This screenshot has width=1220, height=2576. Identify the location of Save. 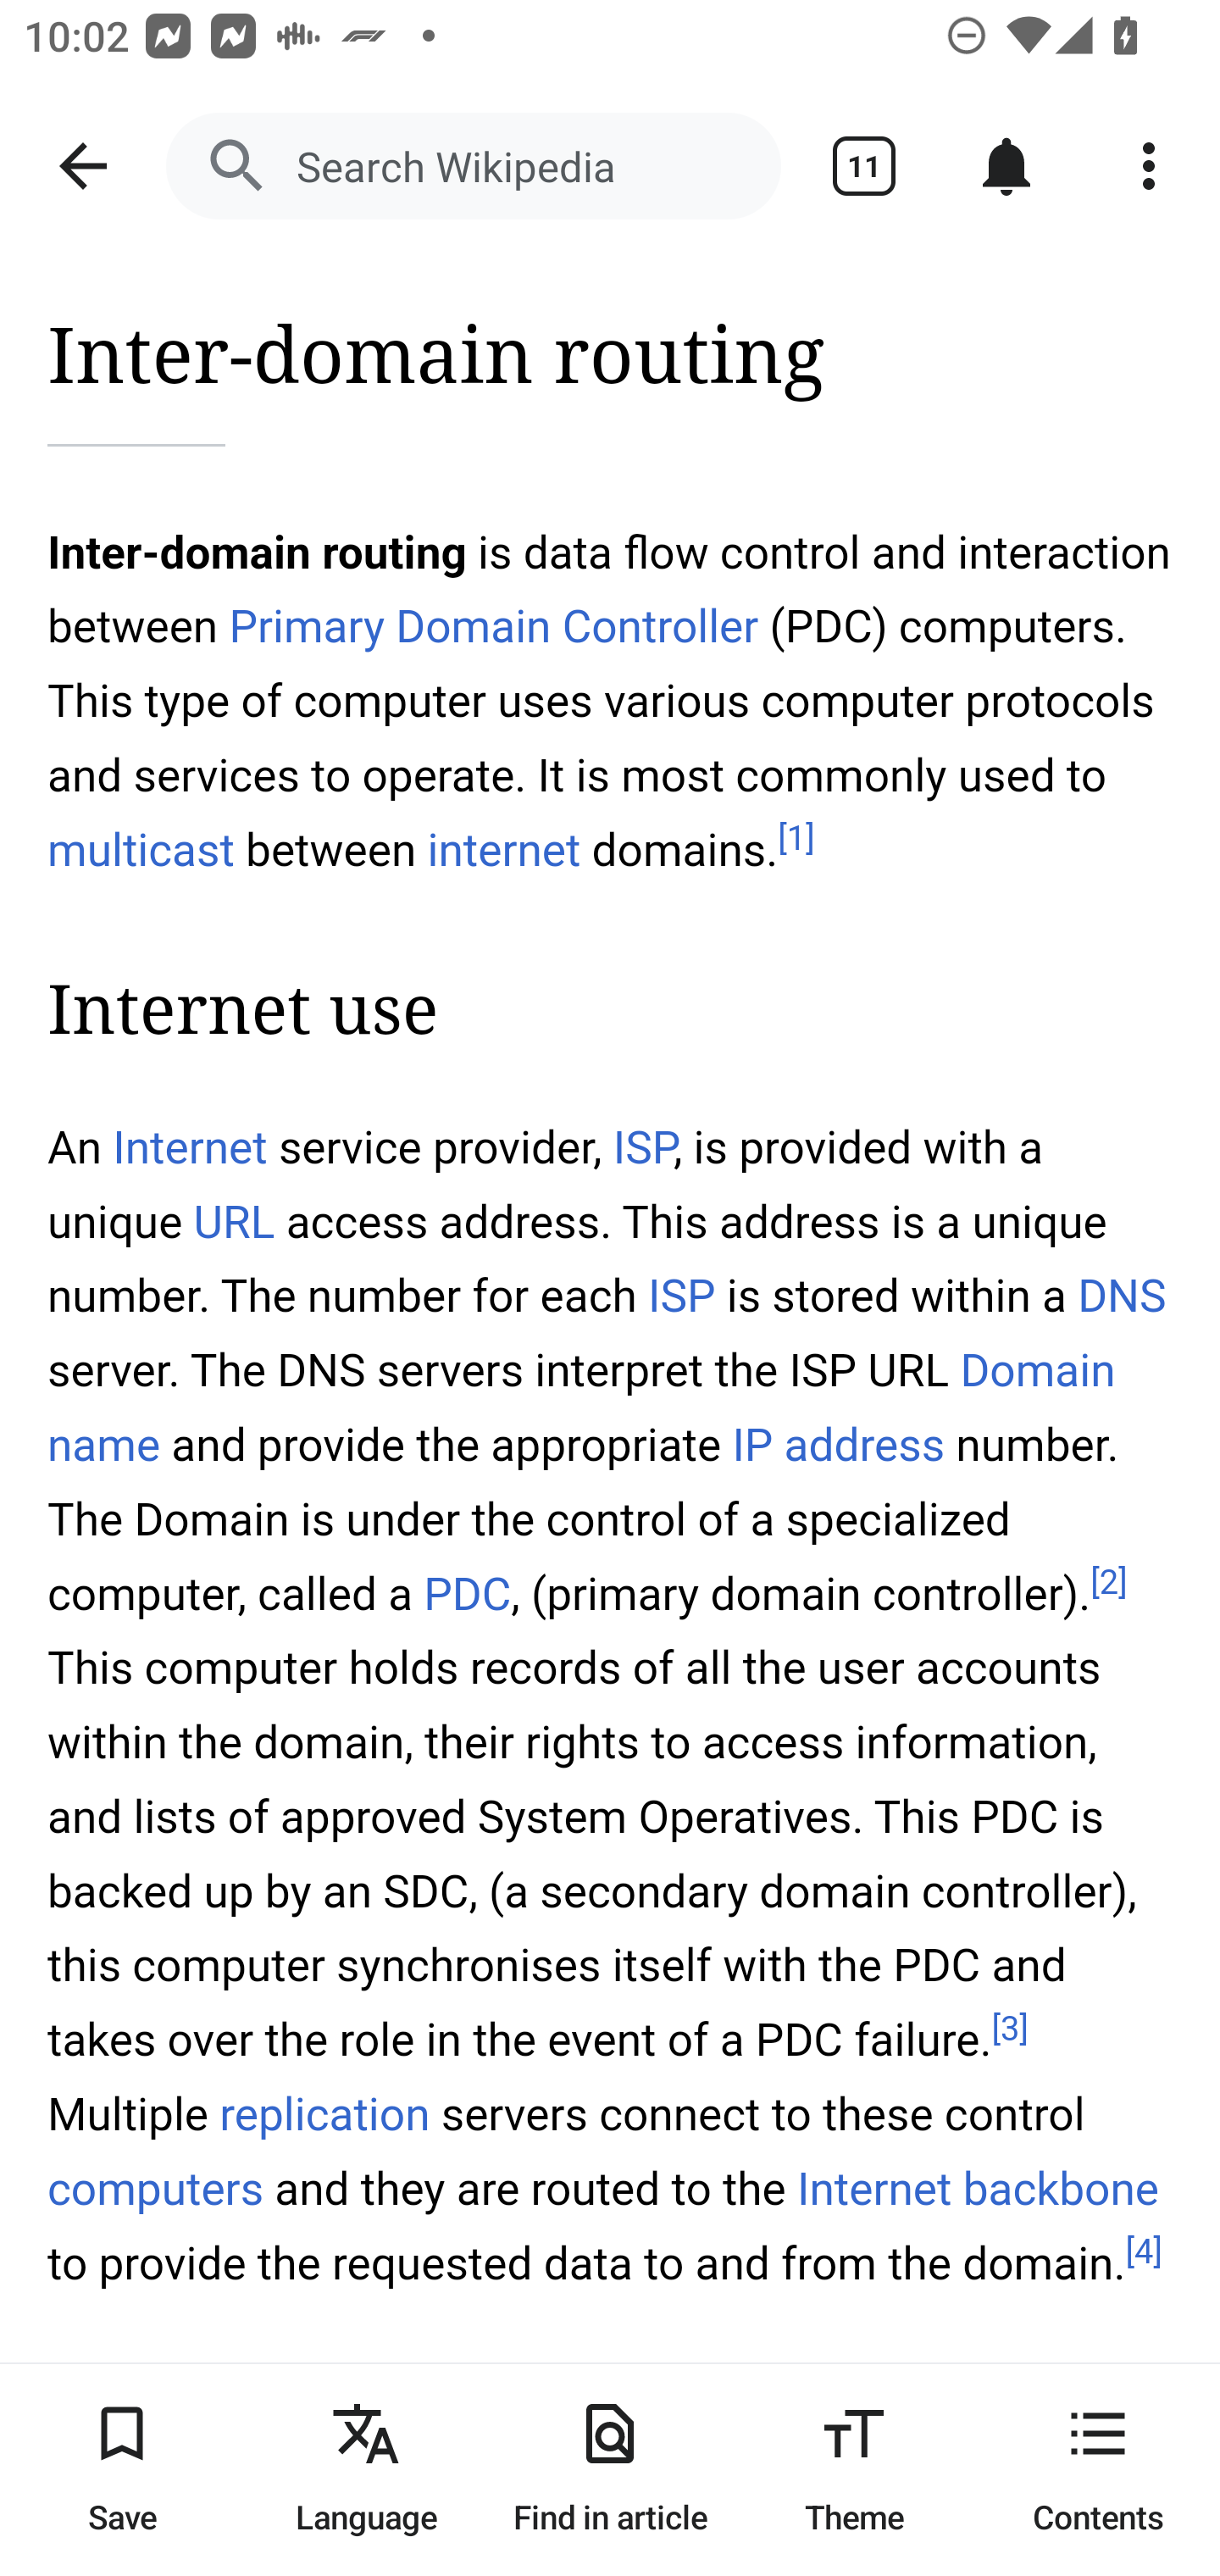
(122, 2469).